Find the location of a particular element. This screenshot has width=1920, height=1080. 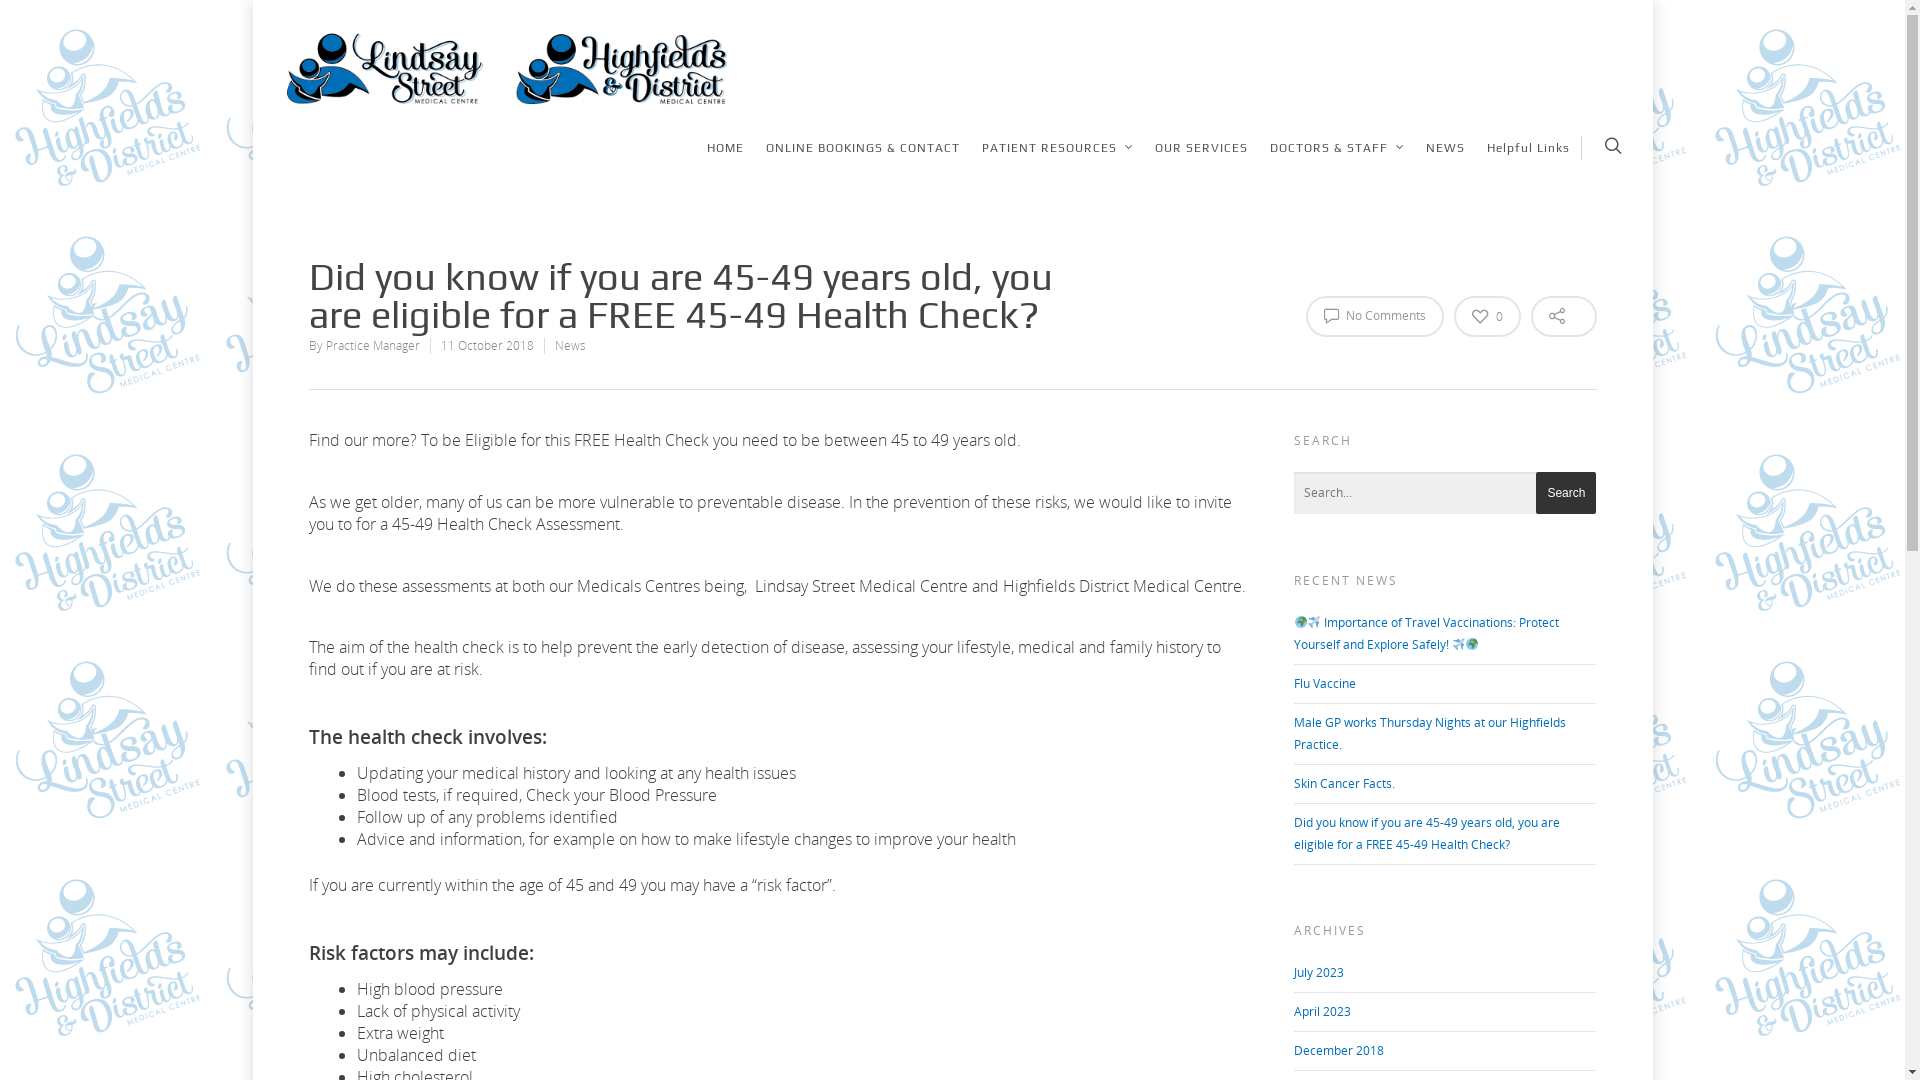

Search for: is located at coordinates (1446, 494).